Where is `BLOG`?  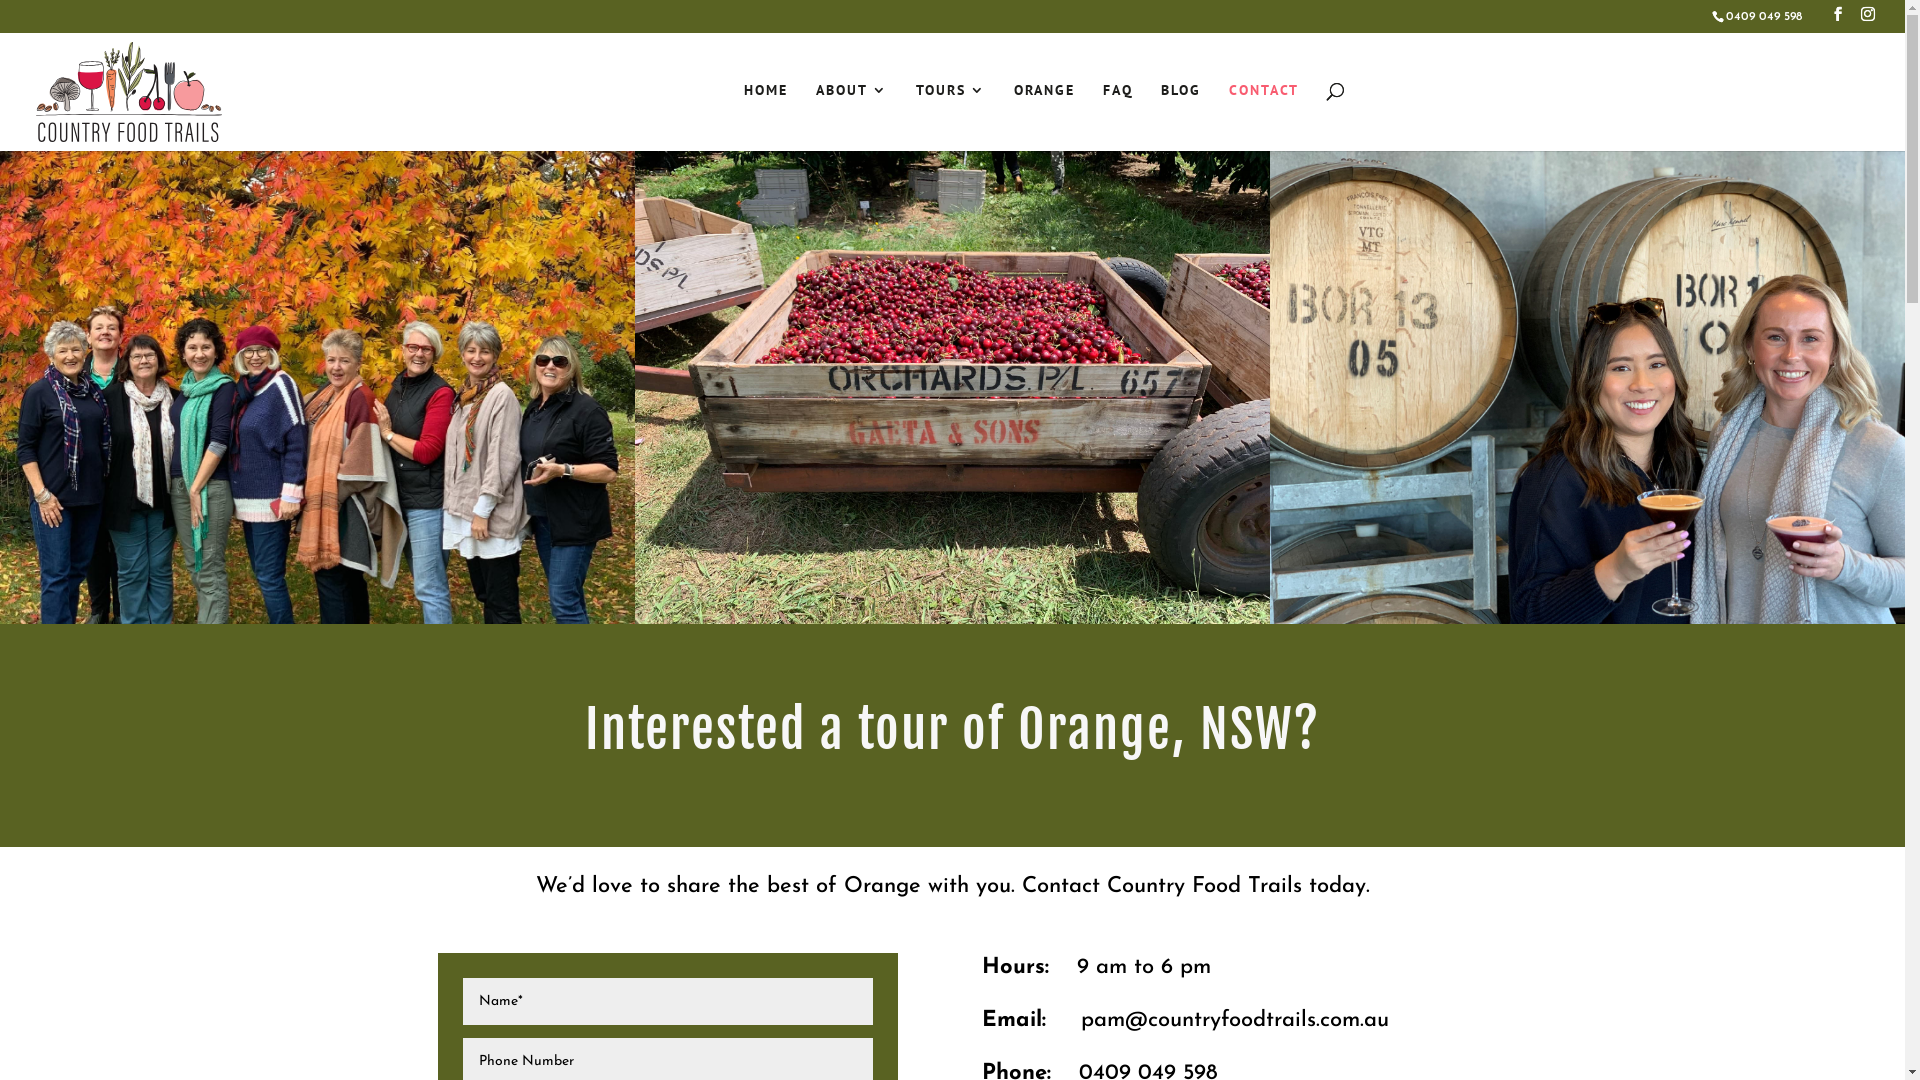 BLOG is located at coordinates (1181, 115).